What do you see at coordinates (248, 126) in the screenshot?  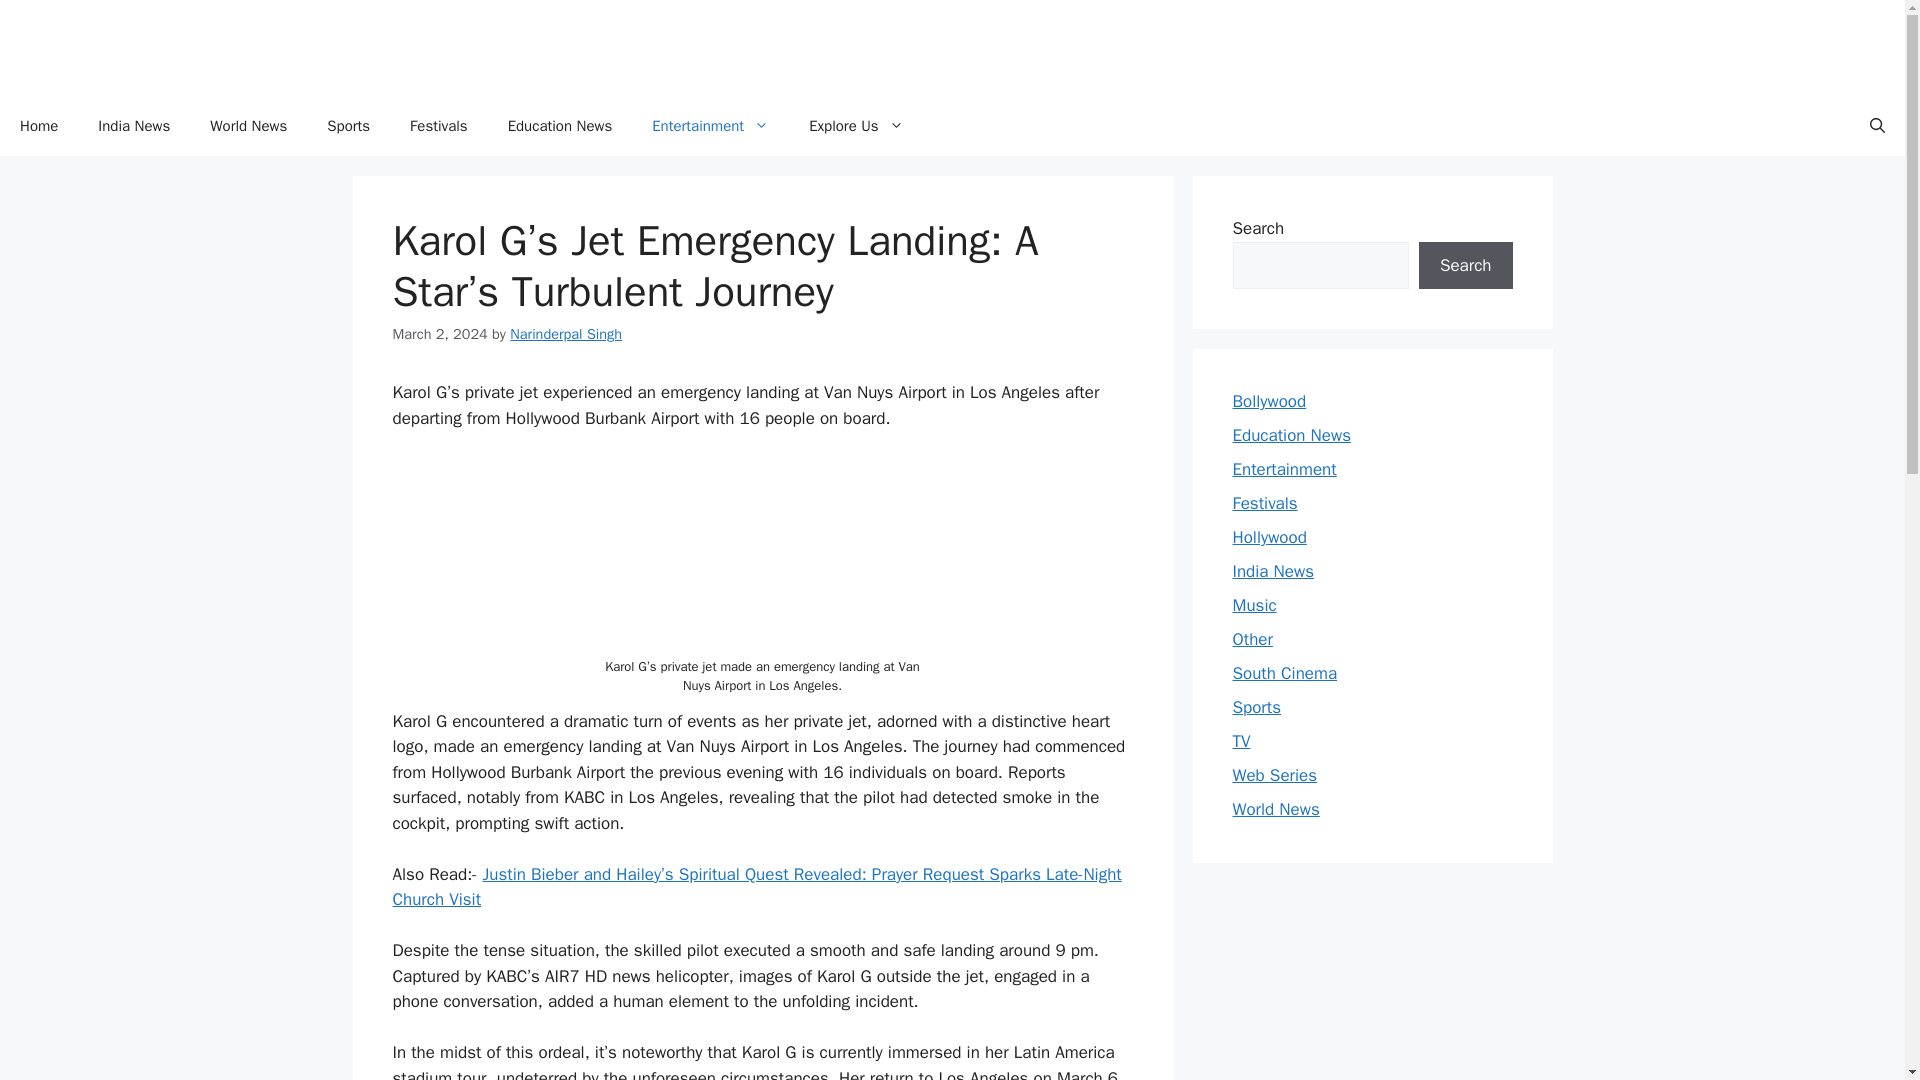 I see `World News` at bounding box center [248, 126].